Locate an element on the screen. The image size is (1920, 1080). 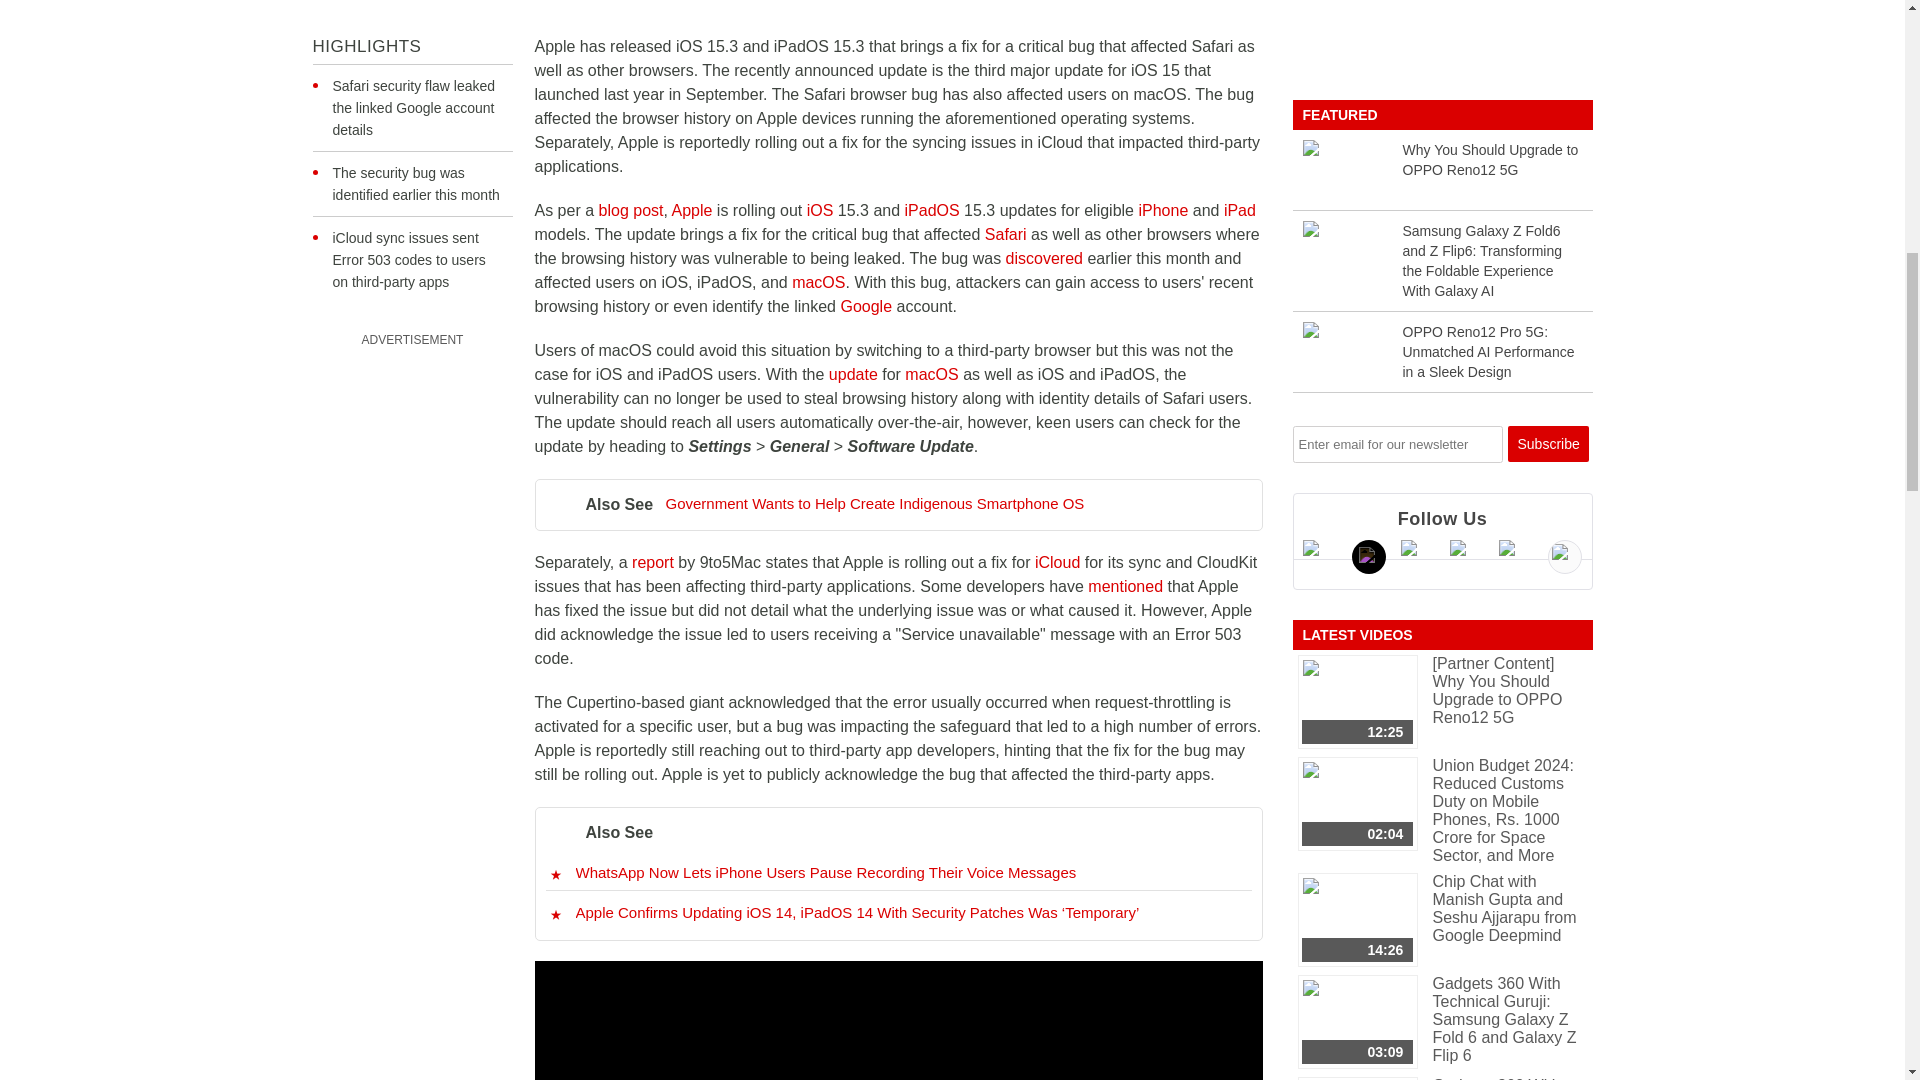
Subscribe is located at coordinates (1548, 444).